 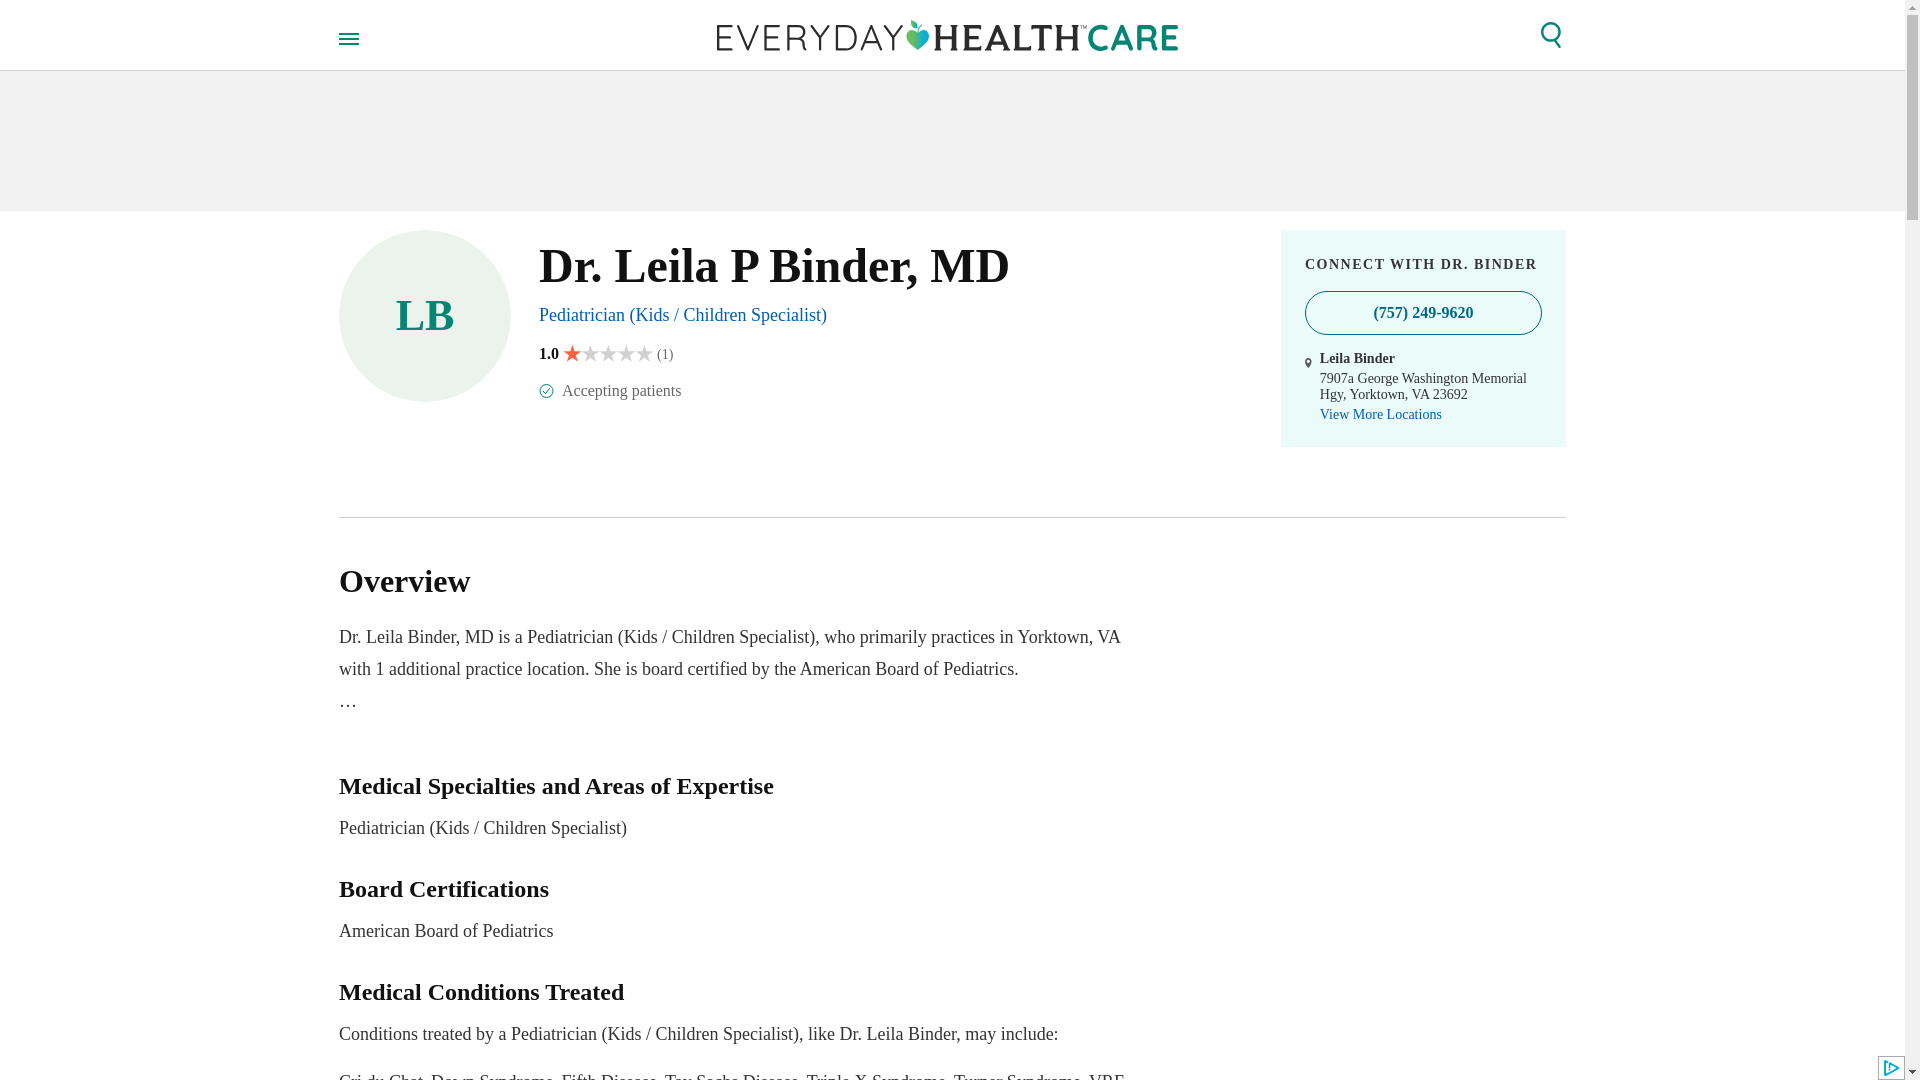 What do you see at coordinates (492, 1076) in the screenshot?
I see `Down Syndrome` at bounding box center [492, 1076].